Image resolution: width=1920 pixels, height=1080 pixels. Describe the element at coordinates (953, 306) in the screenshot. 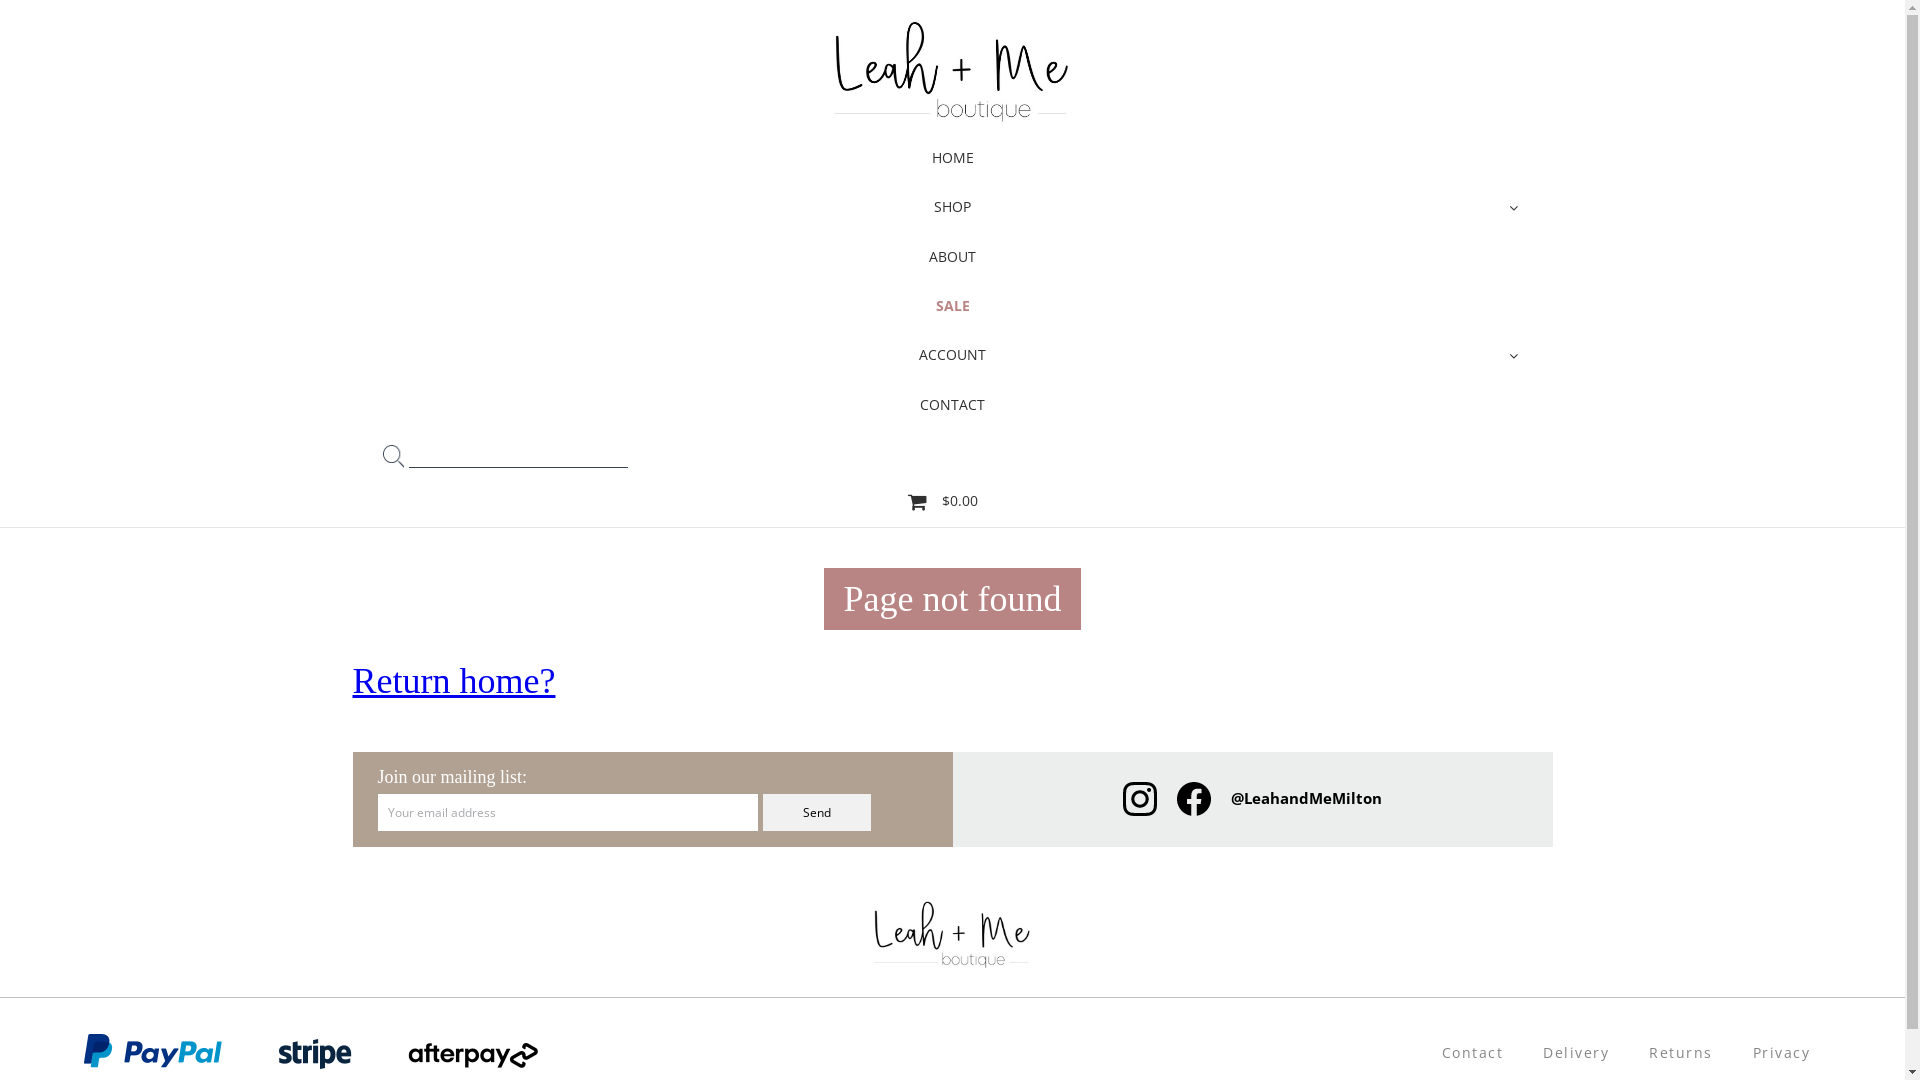

I see `SALE` at that location.